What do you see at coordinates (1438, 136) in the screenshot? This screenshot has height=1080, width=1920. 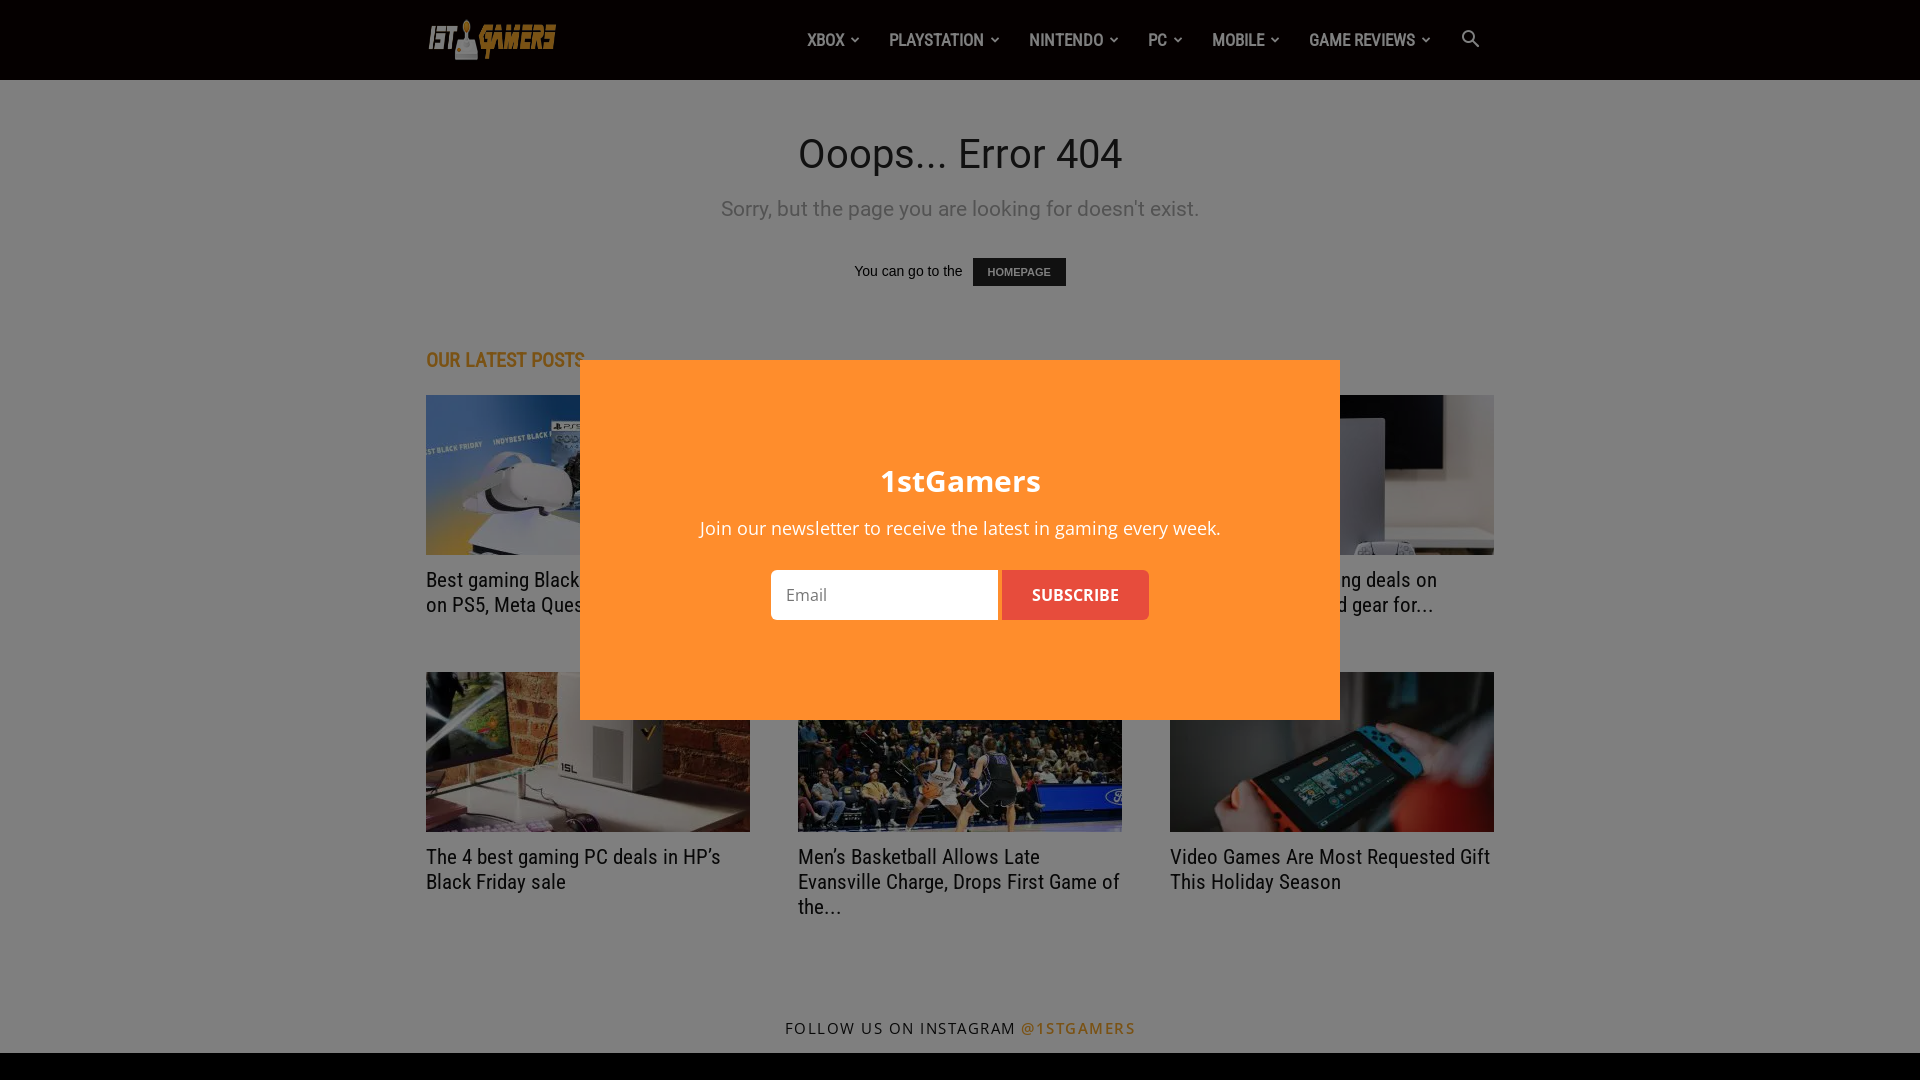 I see `Search` at bounding box center [1438, 136].